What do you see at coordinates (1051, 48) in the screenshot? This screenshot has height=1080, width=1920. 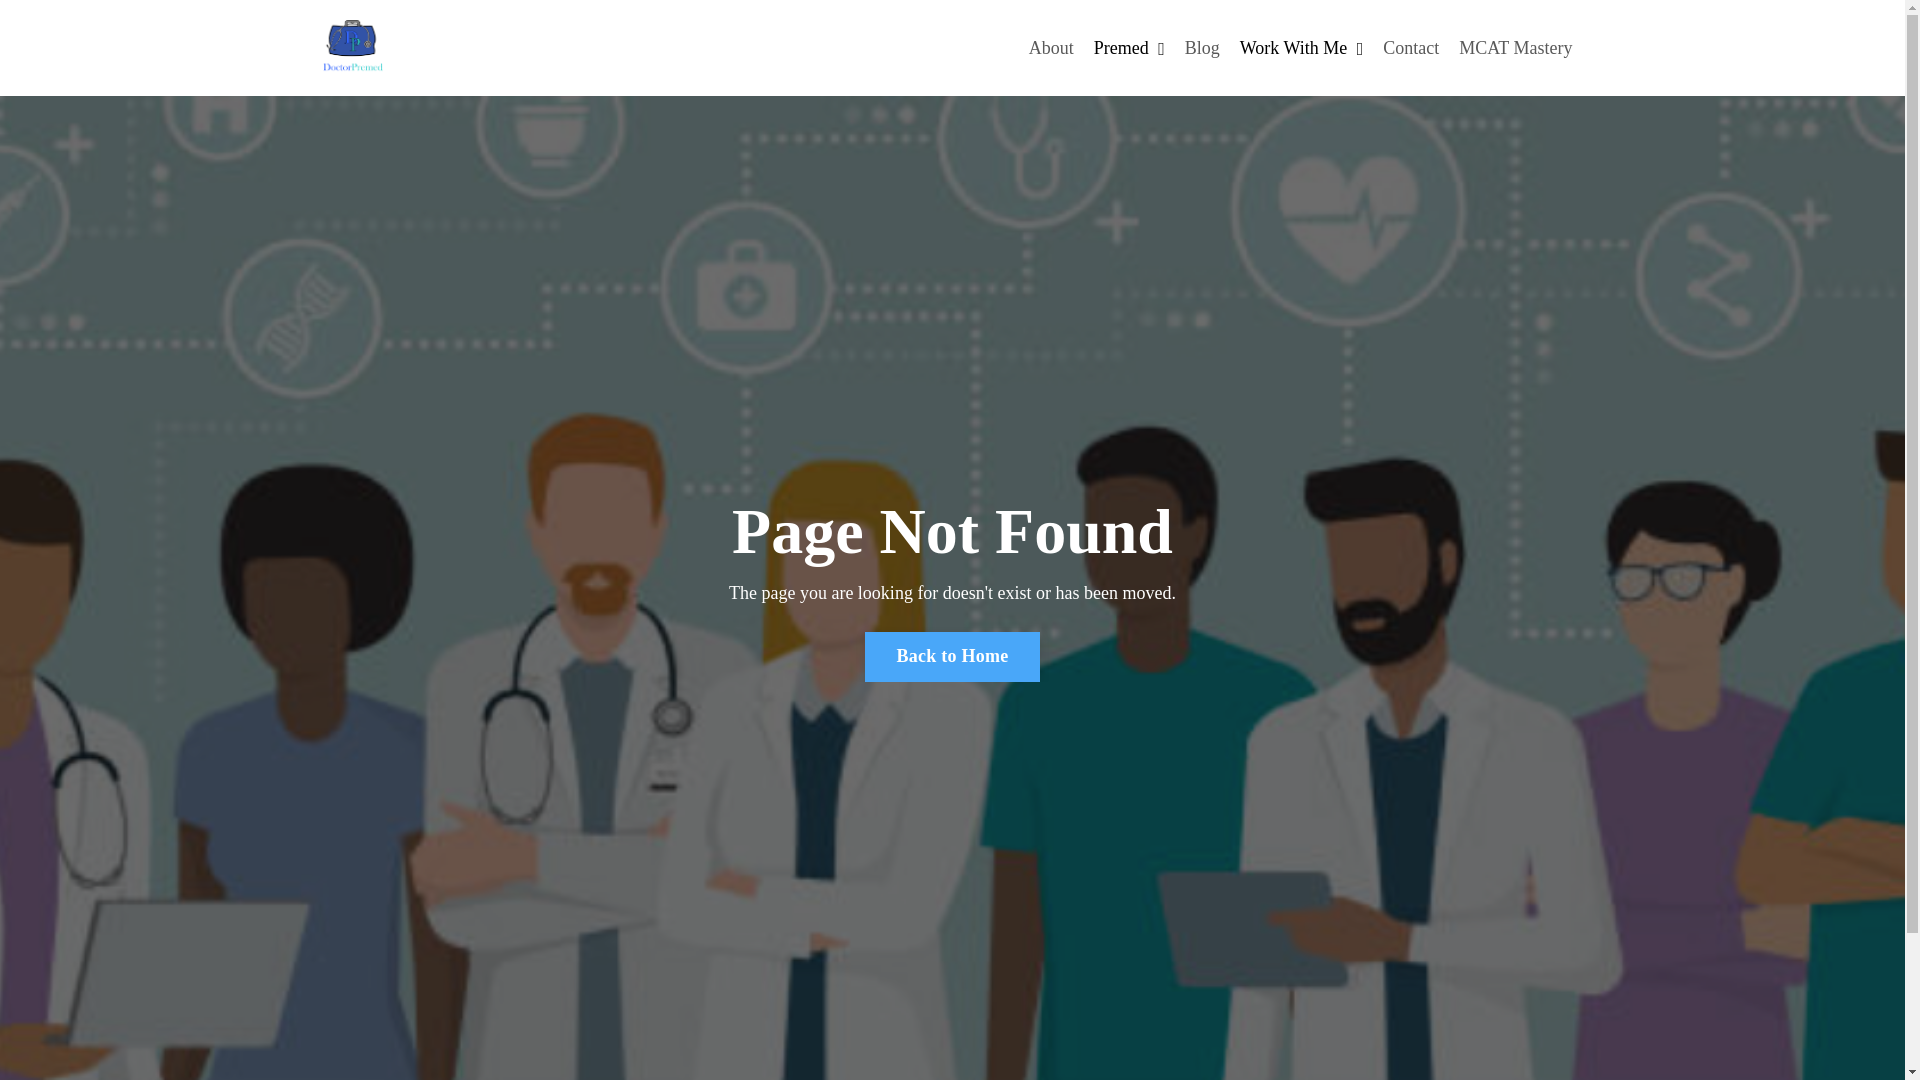 I see `About` at bounding box center [1051, 48].